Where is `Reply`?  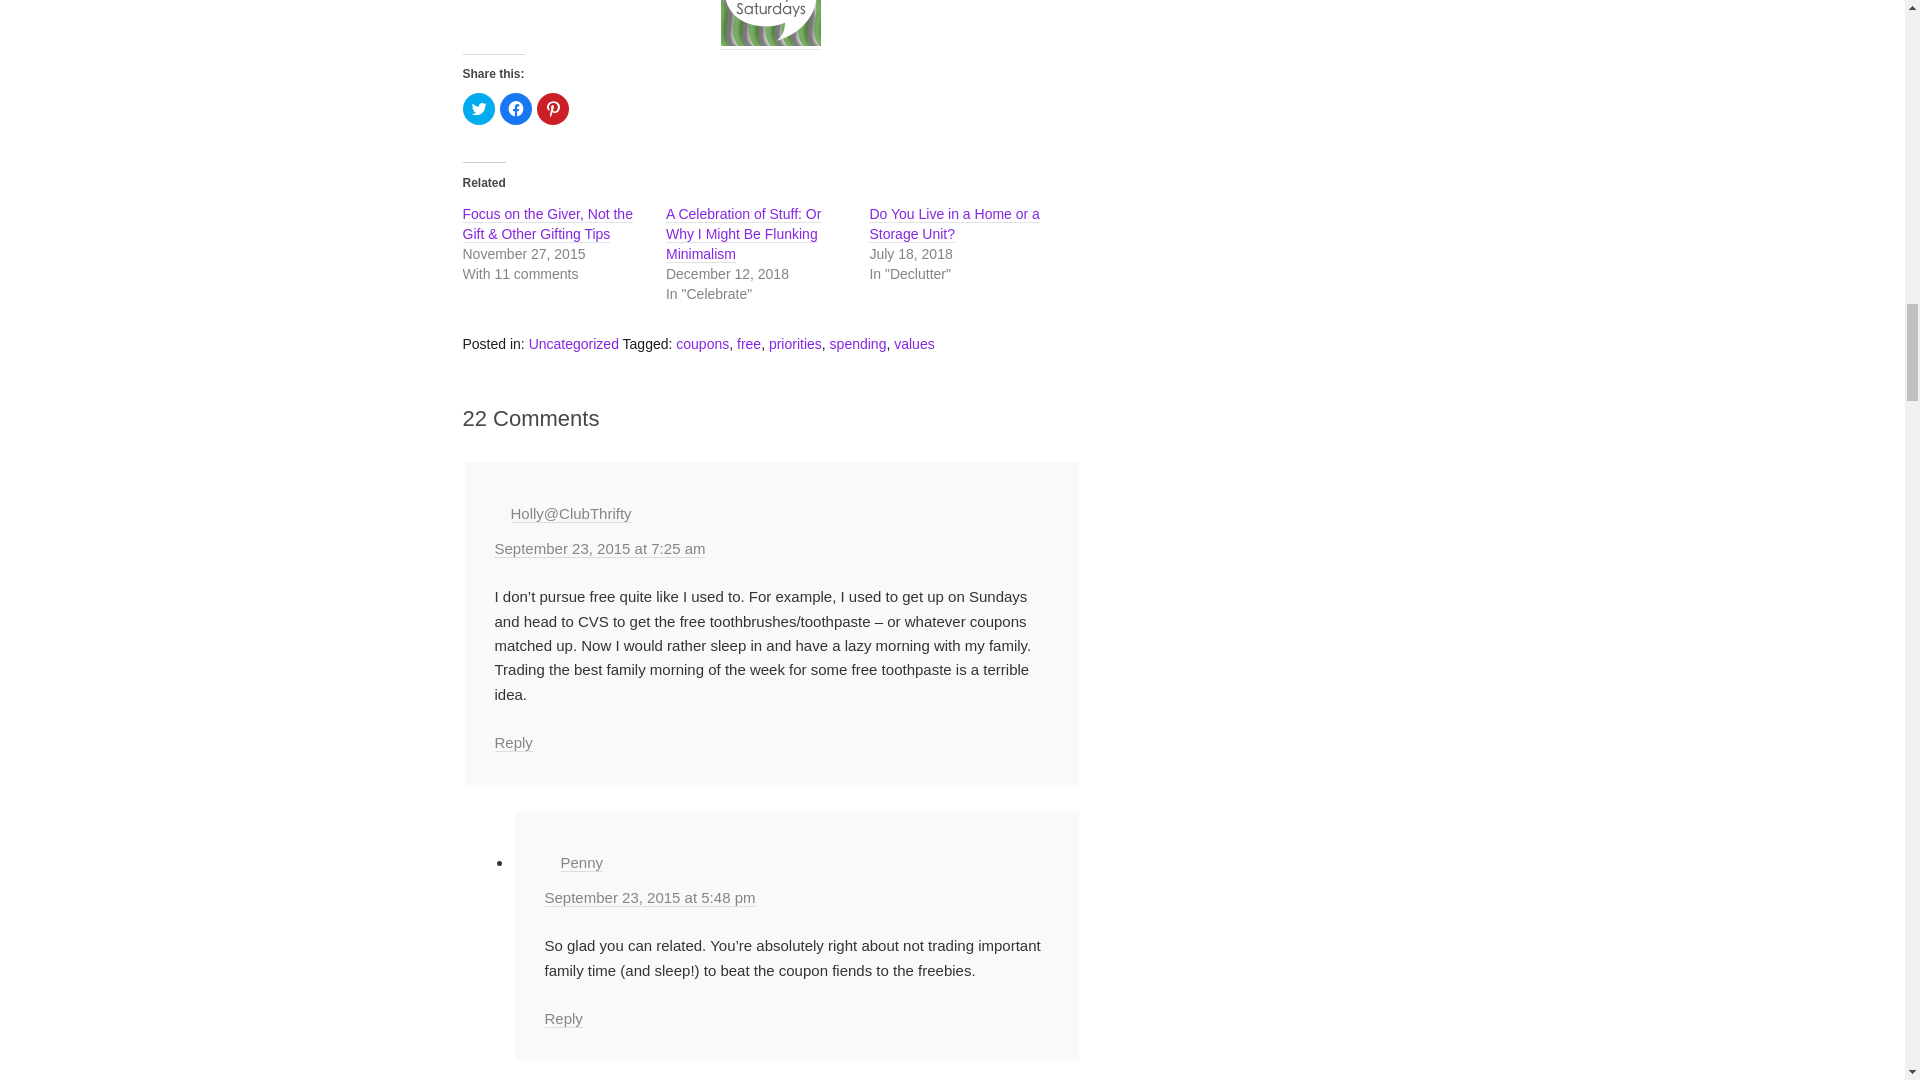
Reply is located at coordinates (512, 742).